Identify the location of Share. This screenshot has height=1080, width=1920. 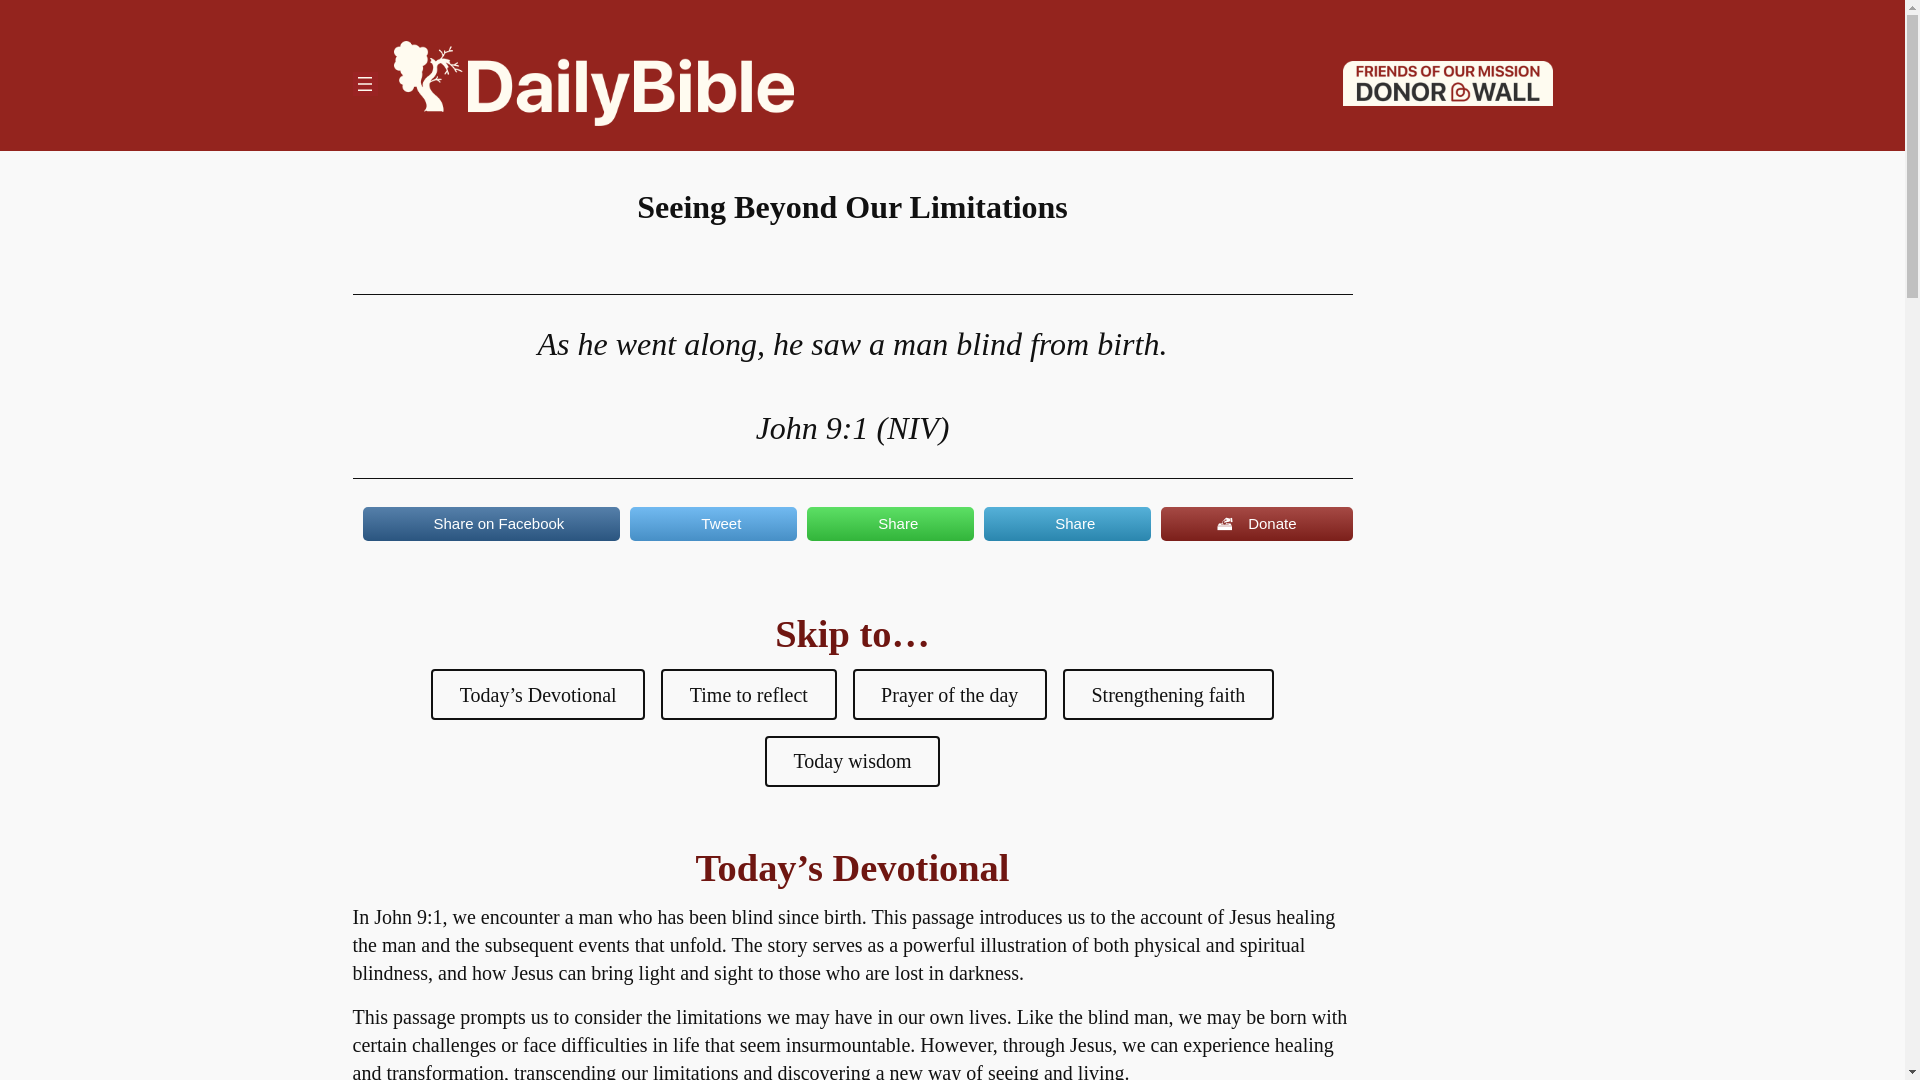
(890, 524).